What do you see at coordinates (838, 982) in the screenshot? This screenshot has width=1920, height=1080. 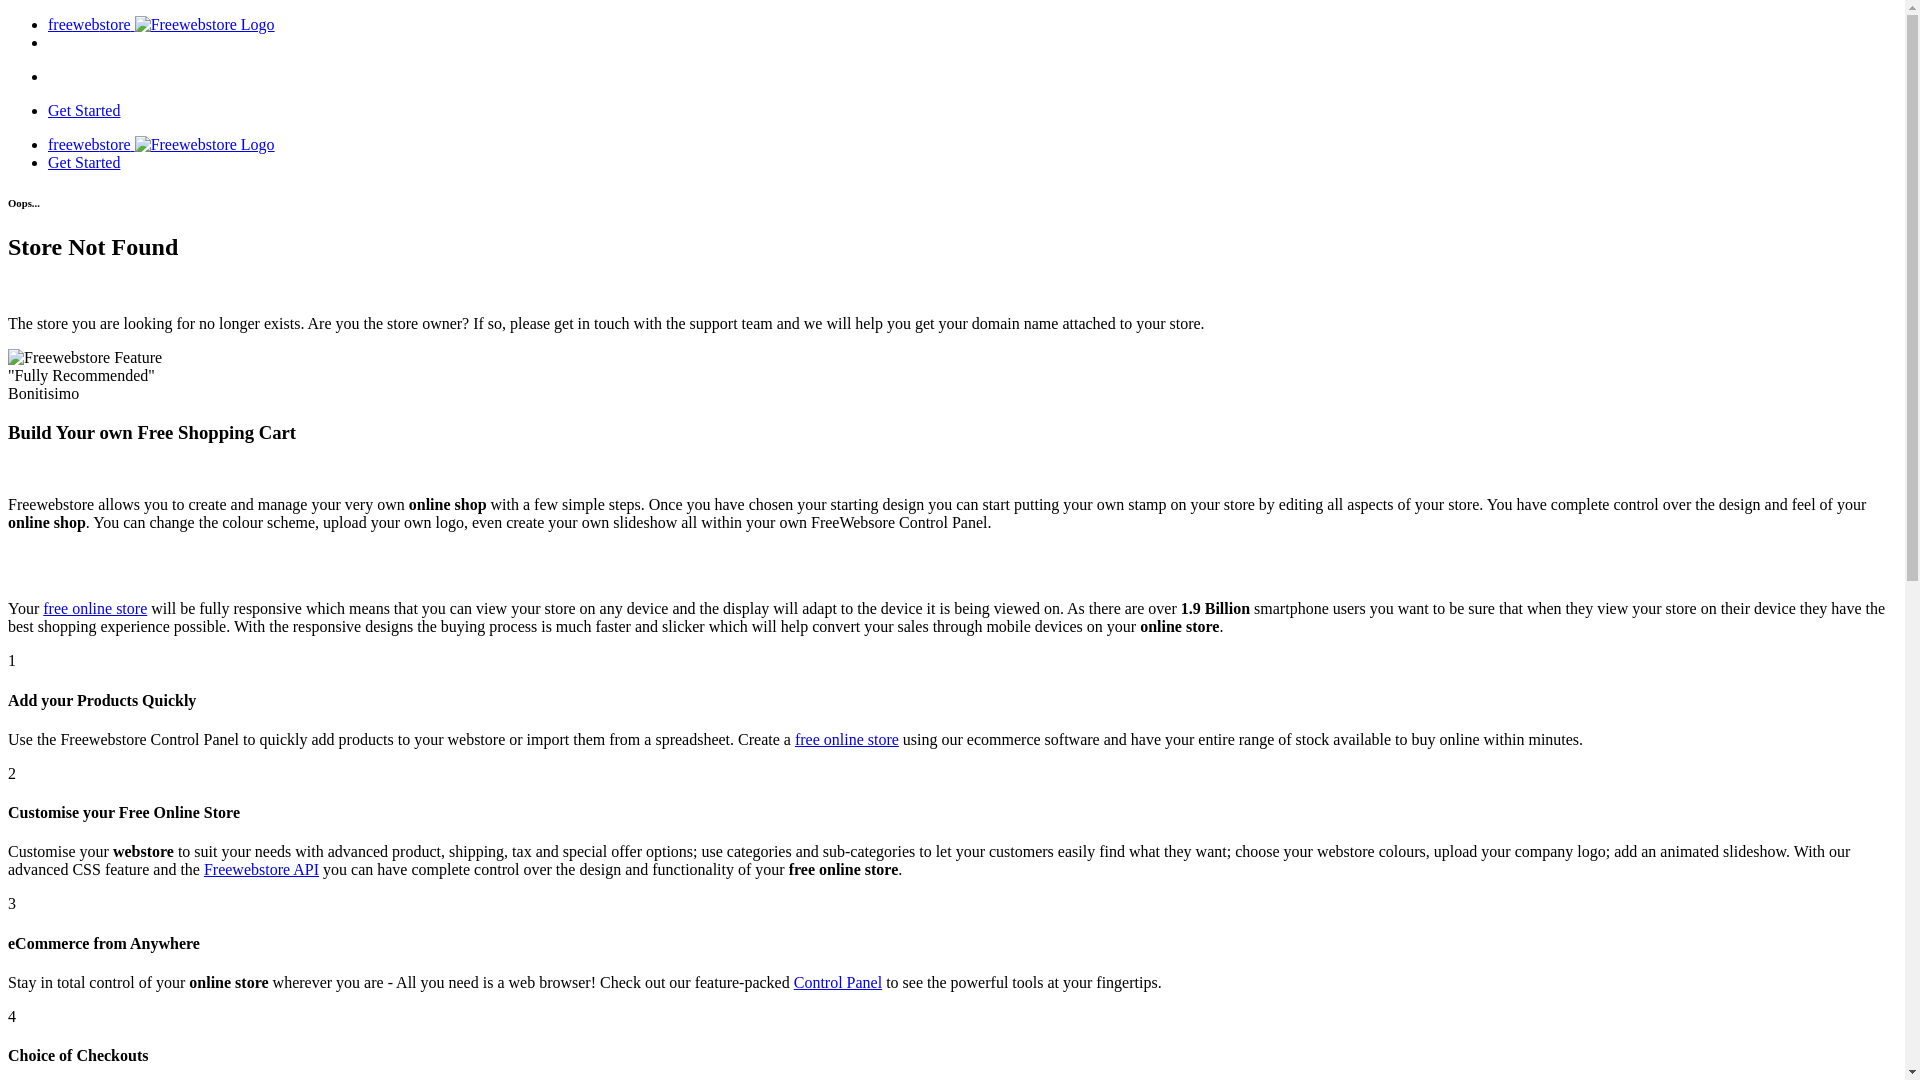 I see `Control Panel` at bounding box center [838, 982].